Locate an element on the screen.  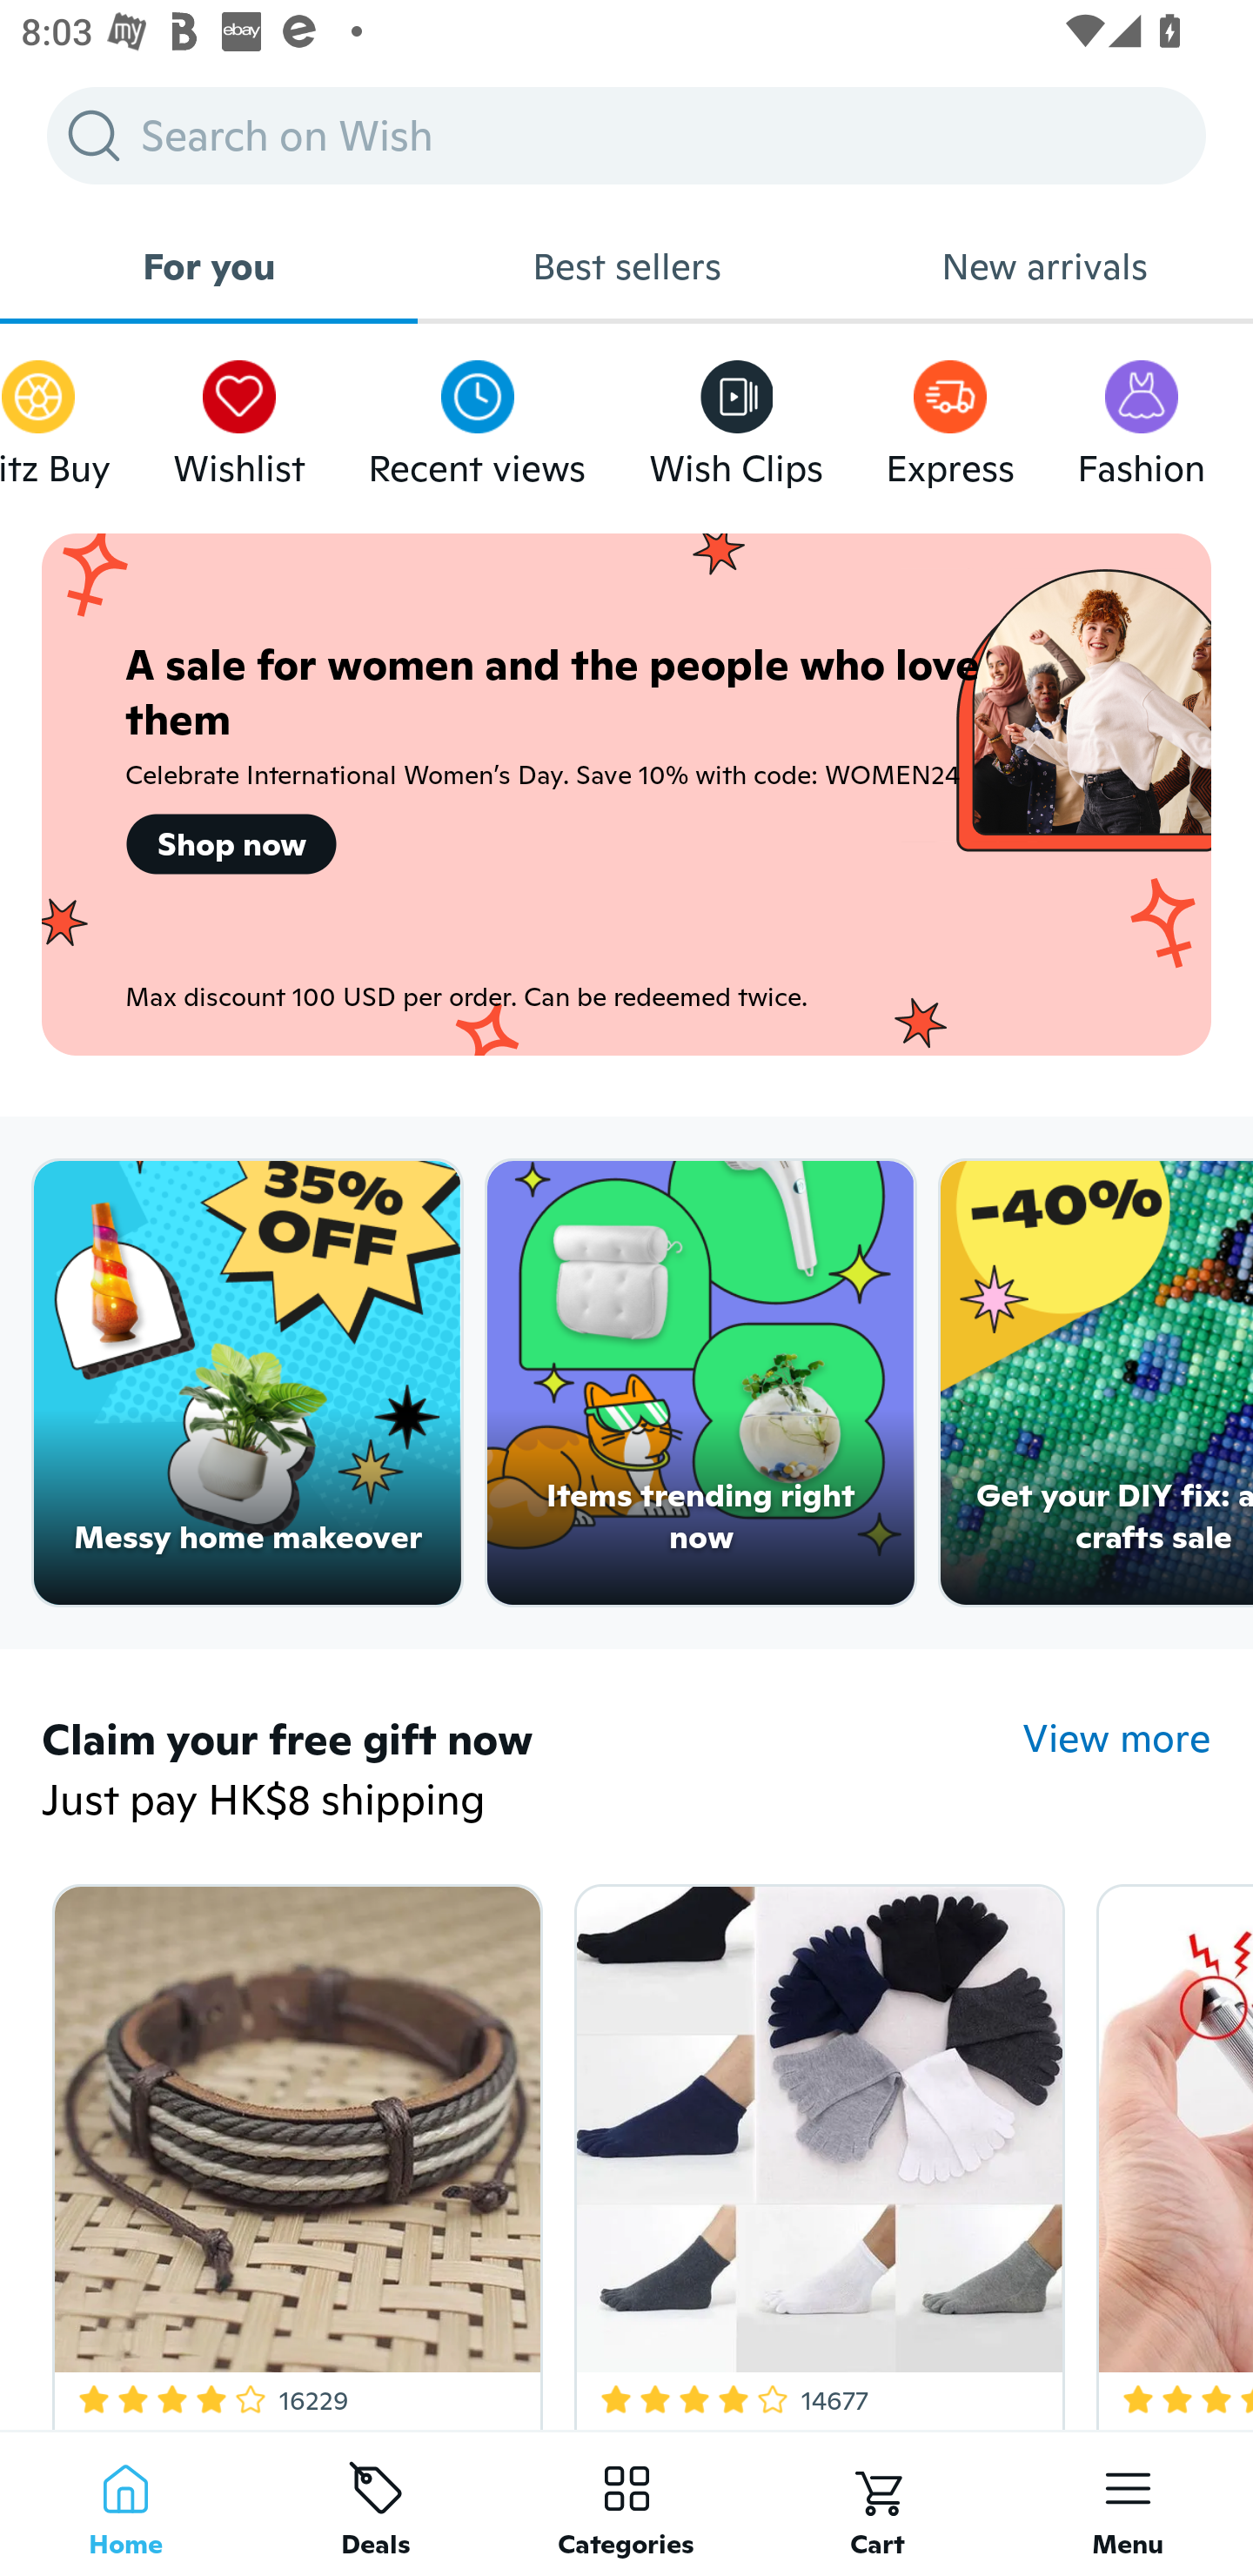
Home is located at coordinates (125, 2503).